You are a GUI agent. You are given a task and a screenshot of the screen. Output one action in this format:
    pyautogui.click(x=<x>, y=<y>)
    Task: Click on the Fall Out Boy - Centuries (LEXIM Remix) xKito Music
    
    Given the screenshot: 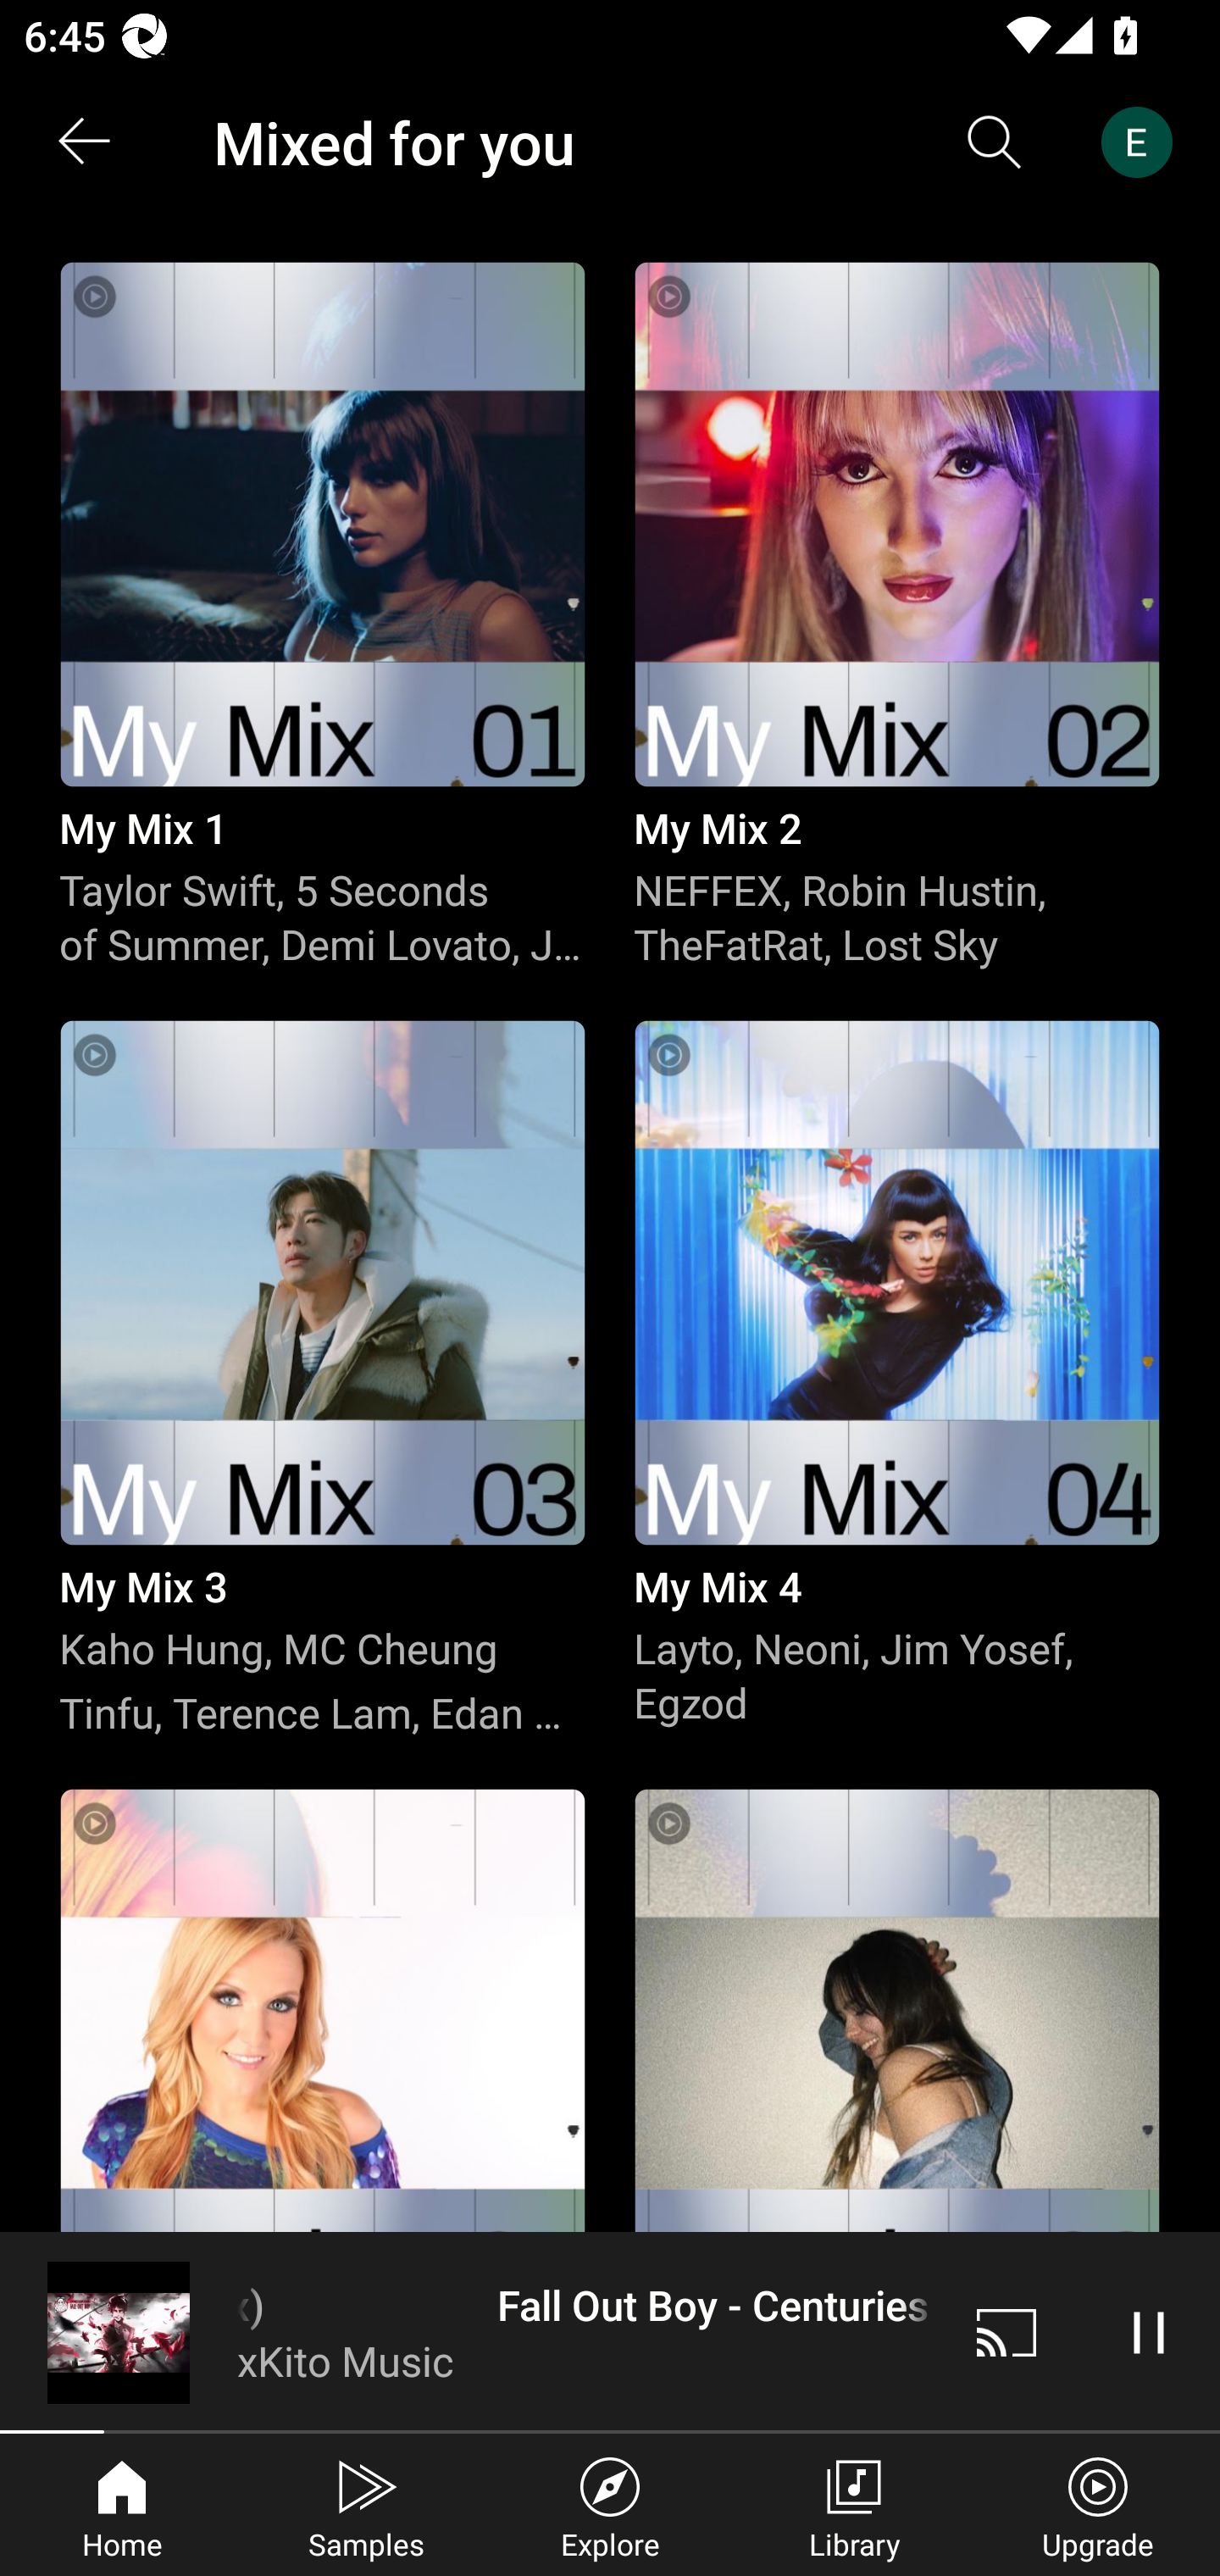 What is the action you would take?
    pyautogui.click(x=468, y=2332)
    